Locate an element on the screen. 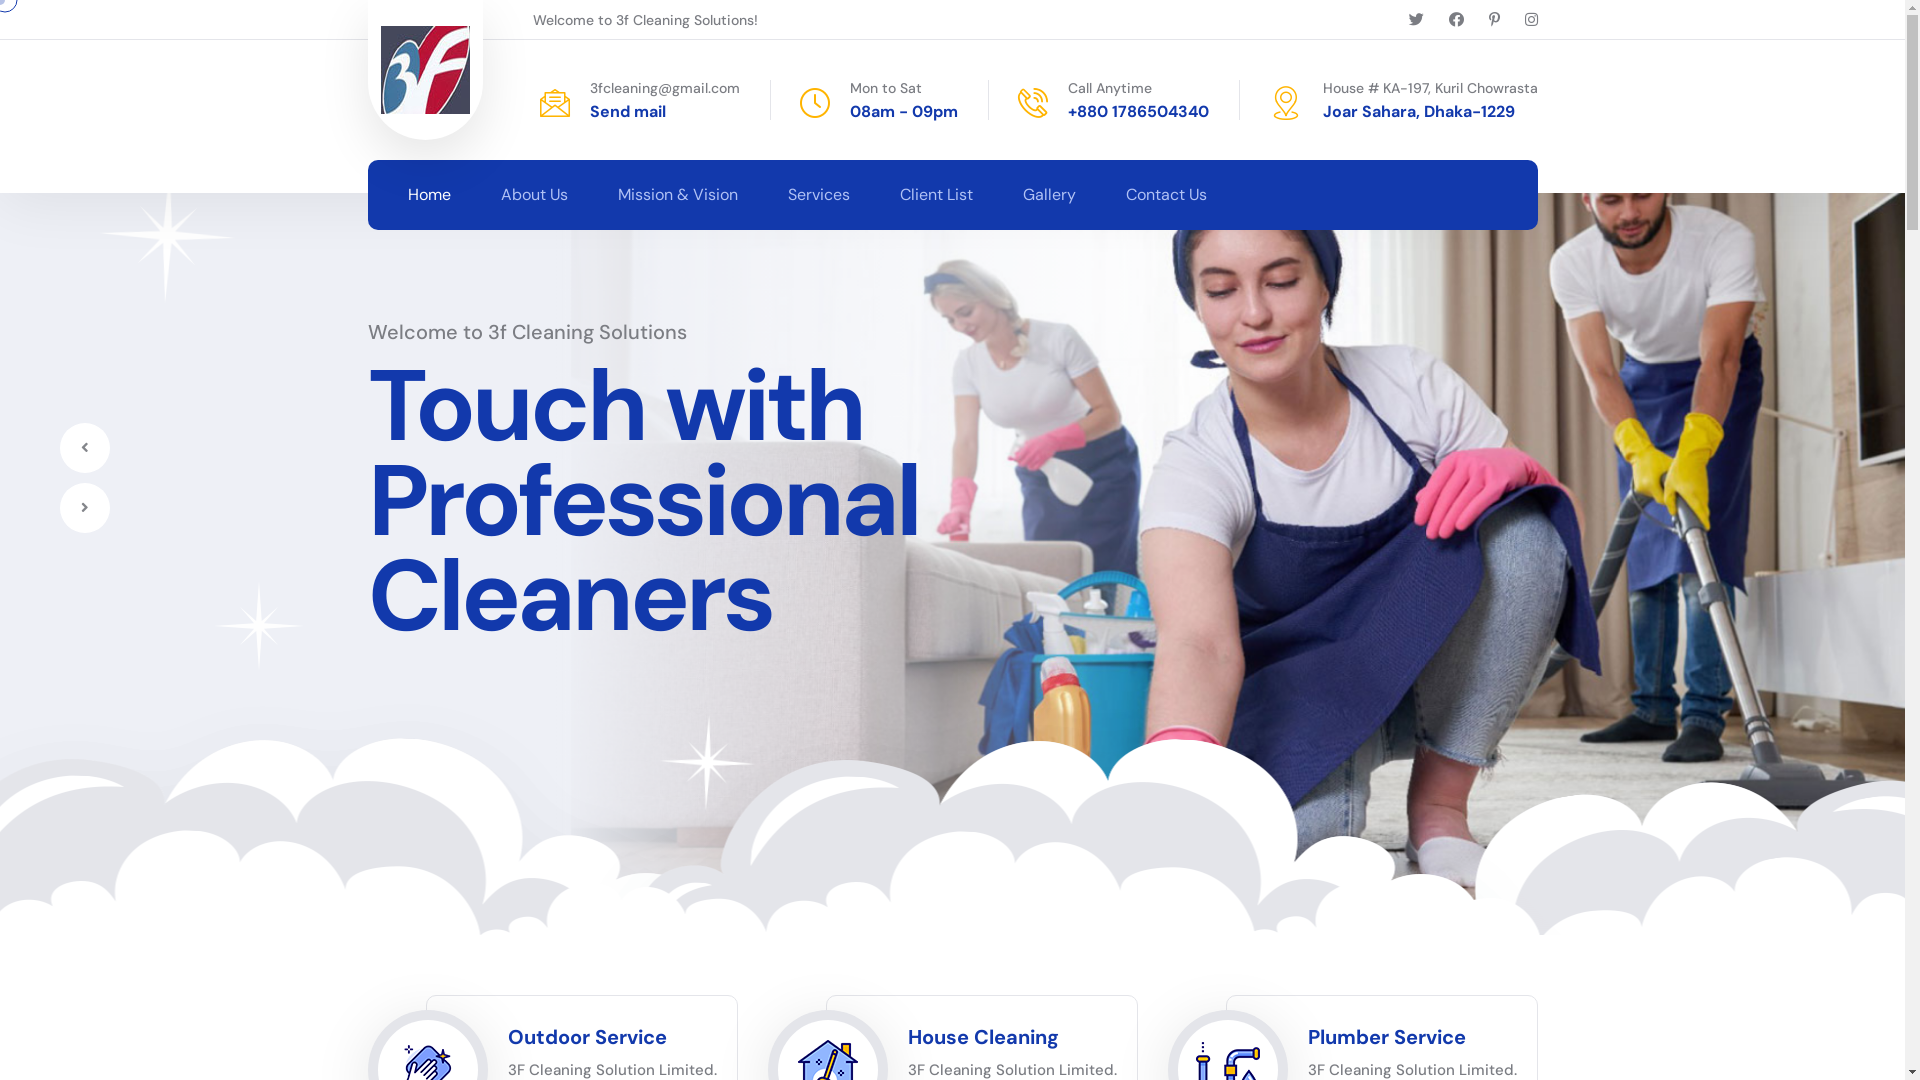 The image size is (1920, 1080). Contact Us is located at coordinates (1166, 195).